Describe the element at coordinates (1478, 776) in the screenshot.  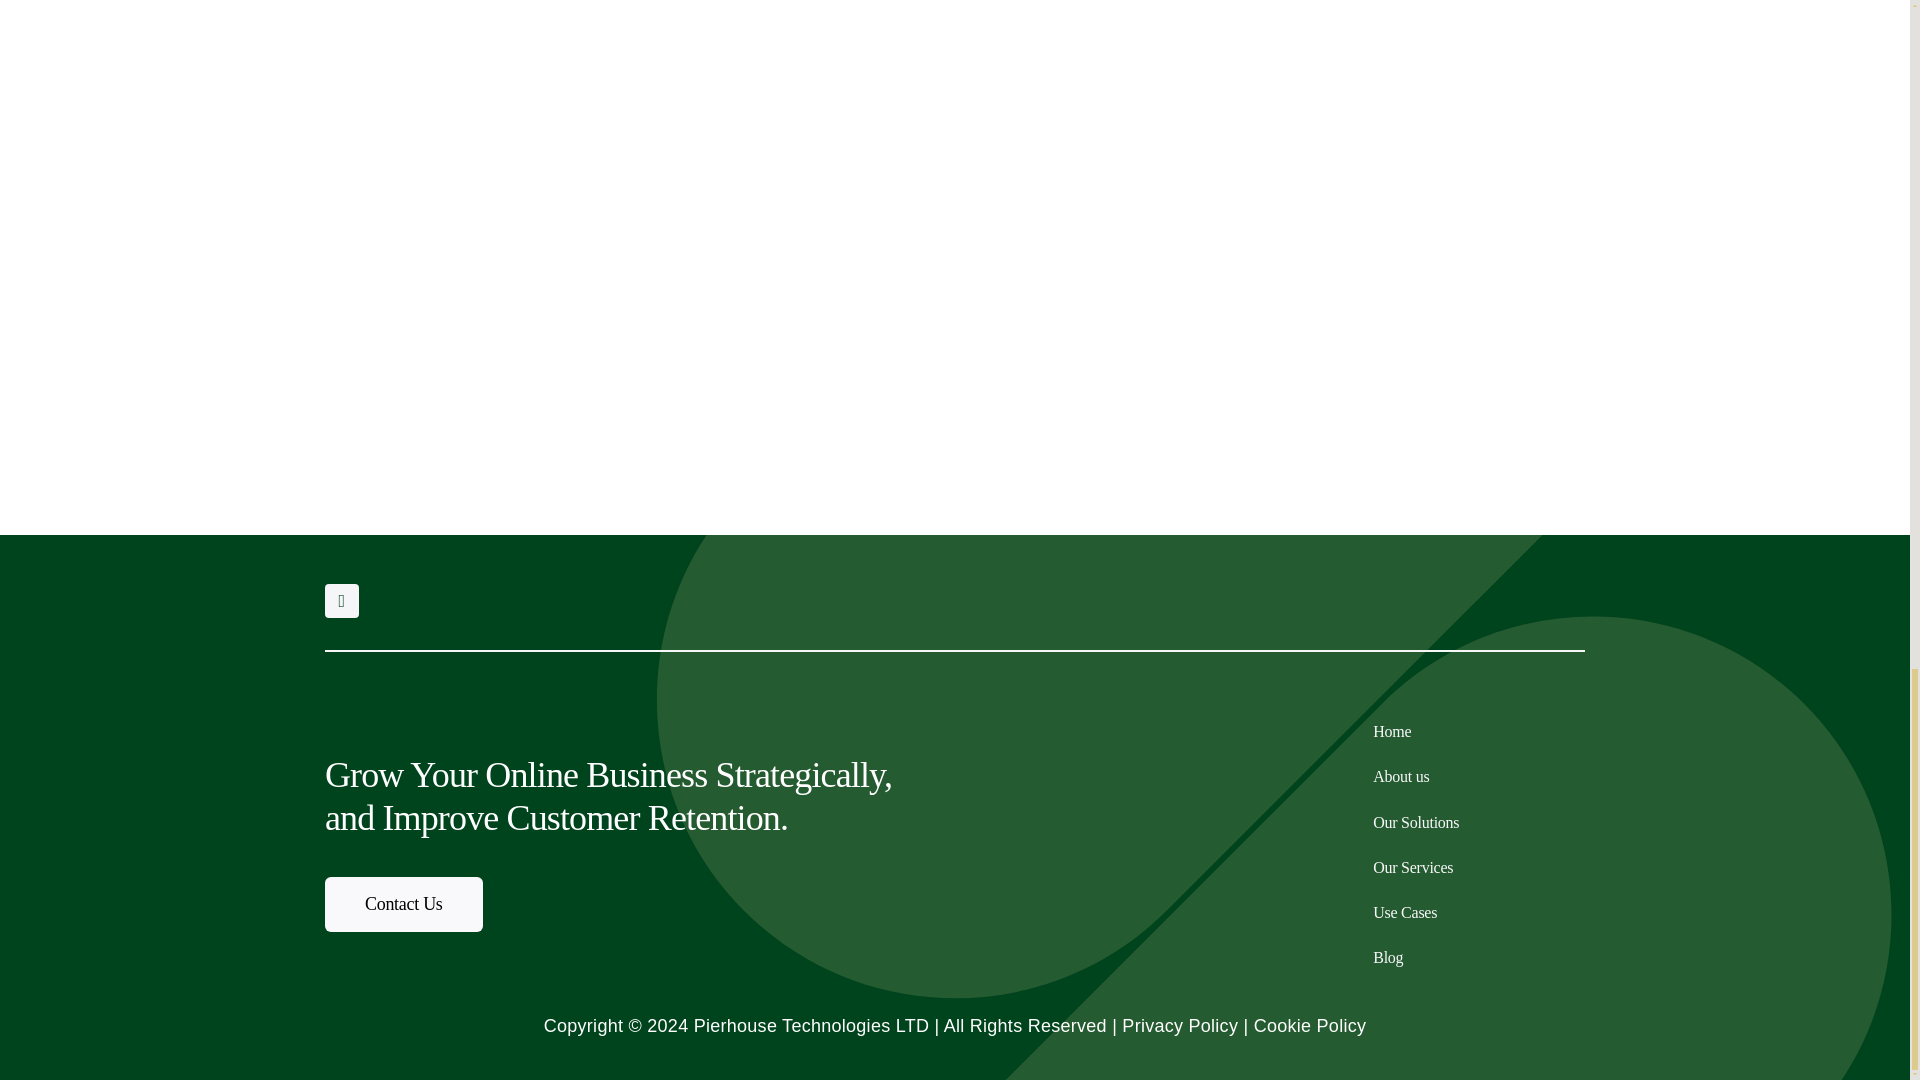
I see `About us` at that location.